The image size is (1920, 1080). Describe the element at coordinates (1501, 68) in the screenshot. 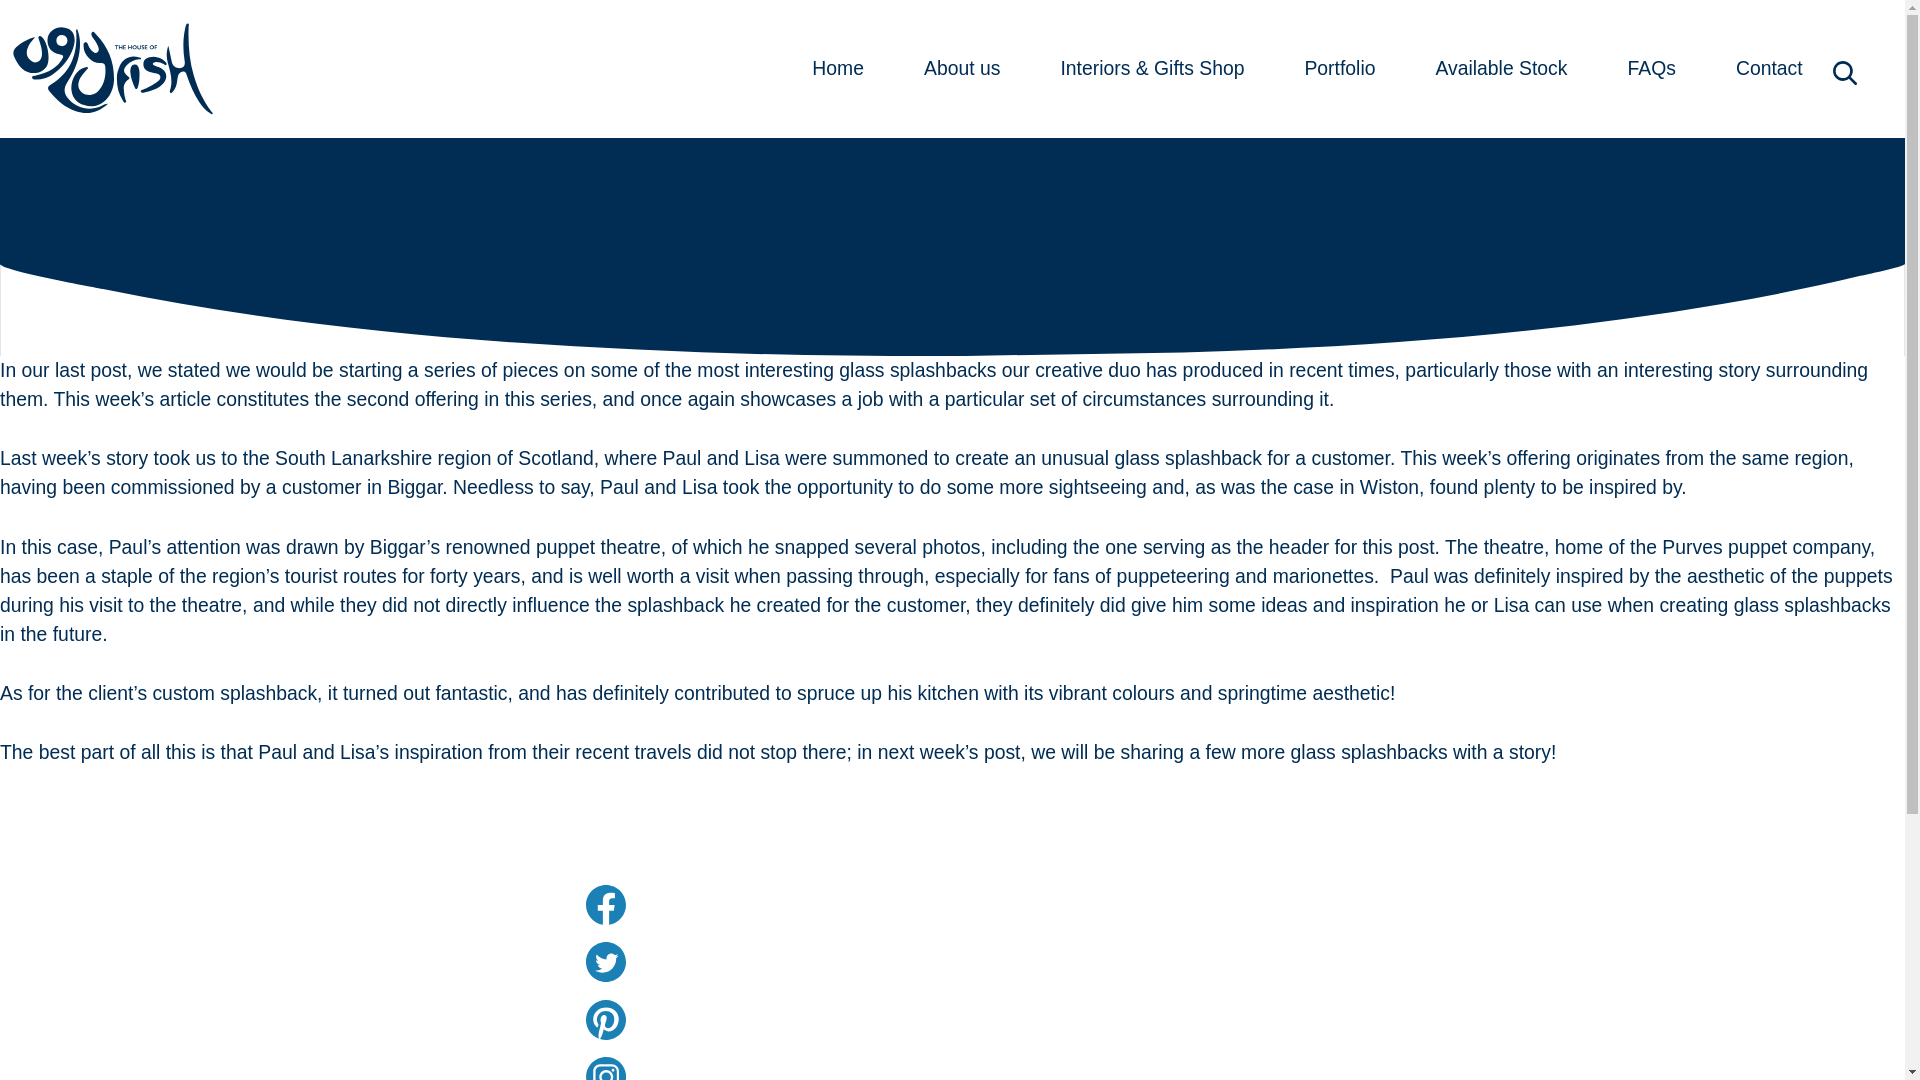

I see `Available Stock` at that location.